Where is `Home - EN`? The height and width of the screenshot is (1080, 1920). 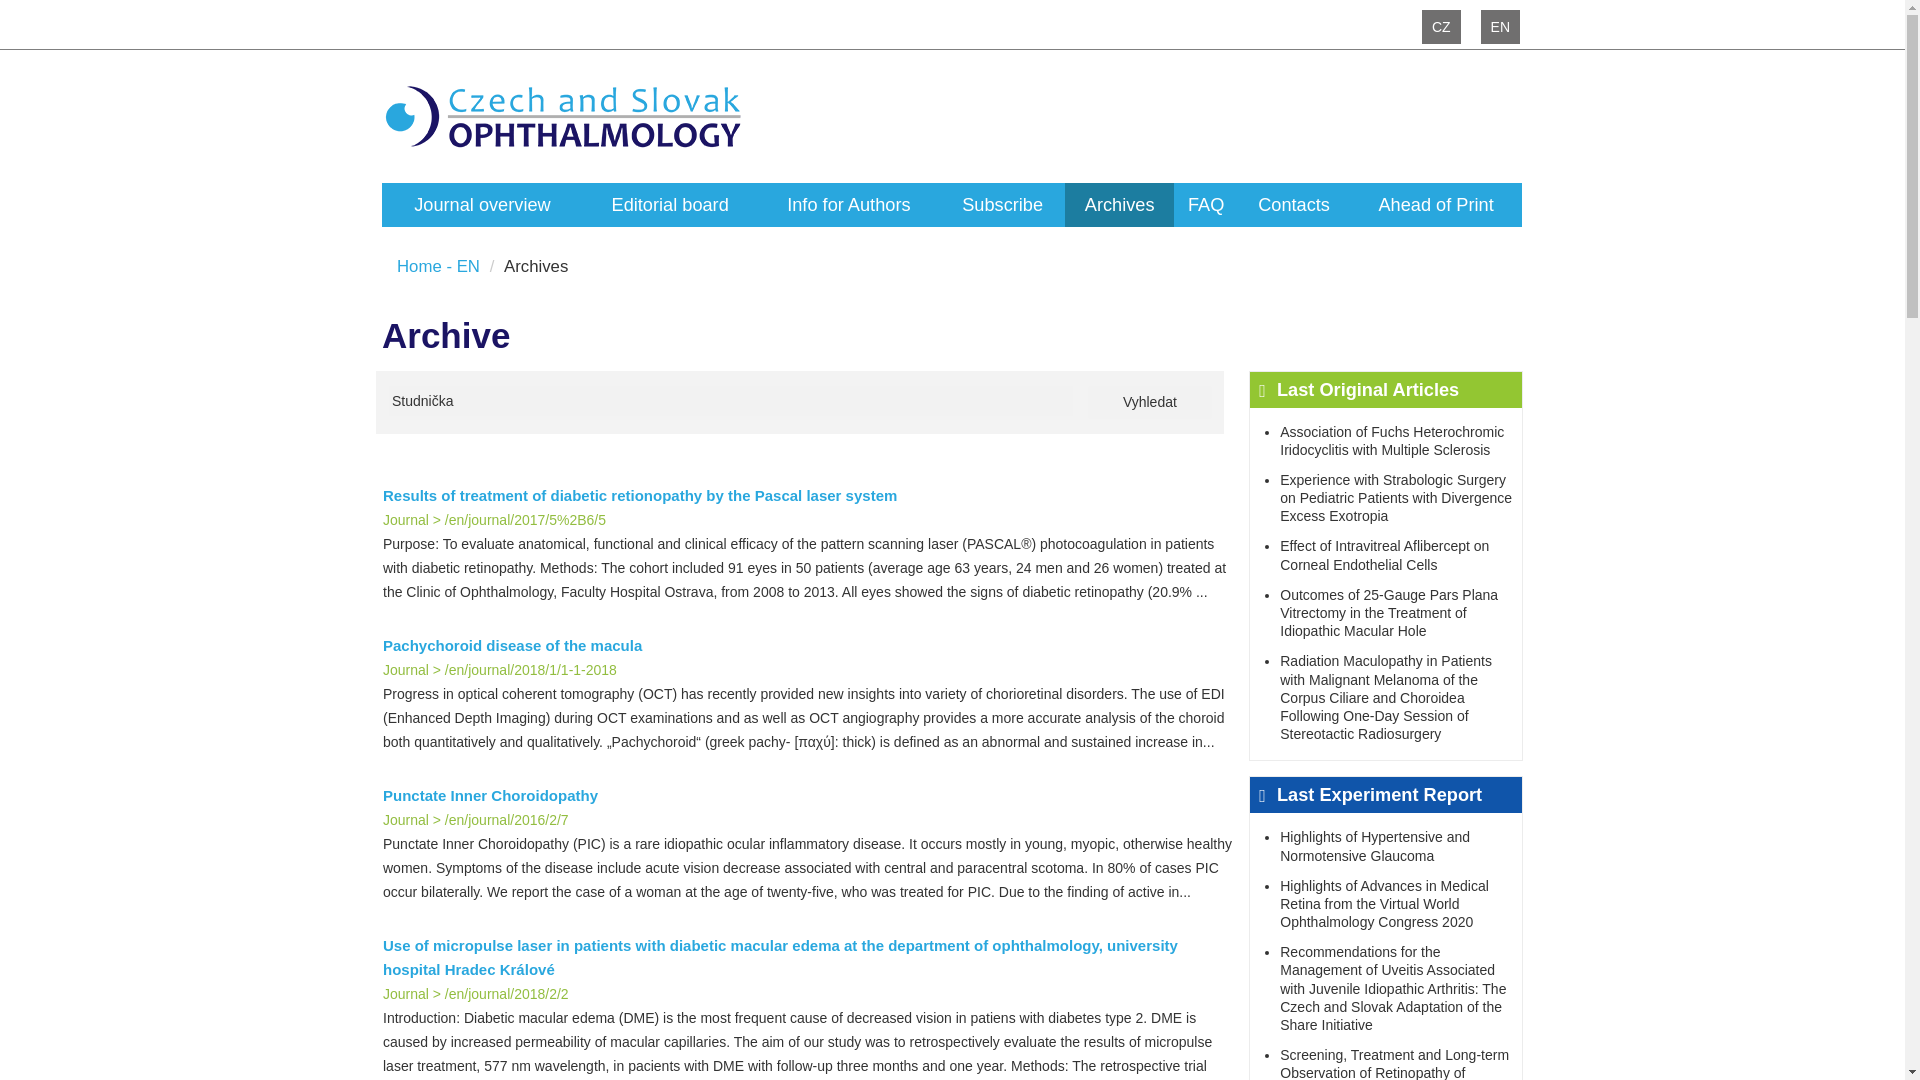
Home - EN is located at coordinates (438, 266).